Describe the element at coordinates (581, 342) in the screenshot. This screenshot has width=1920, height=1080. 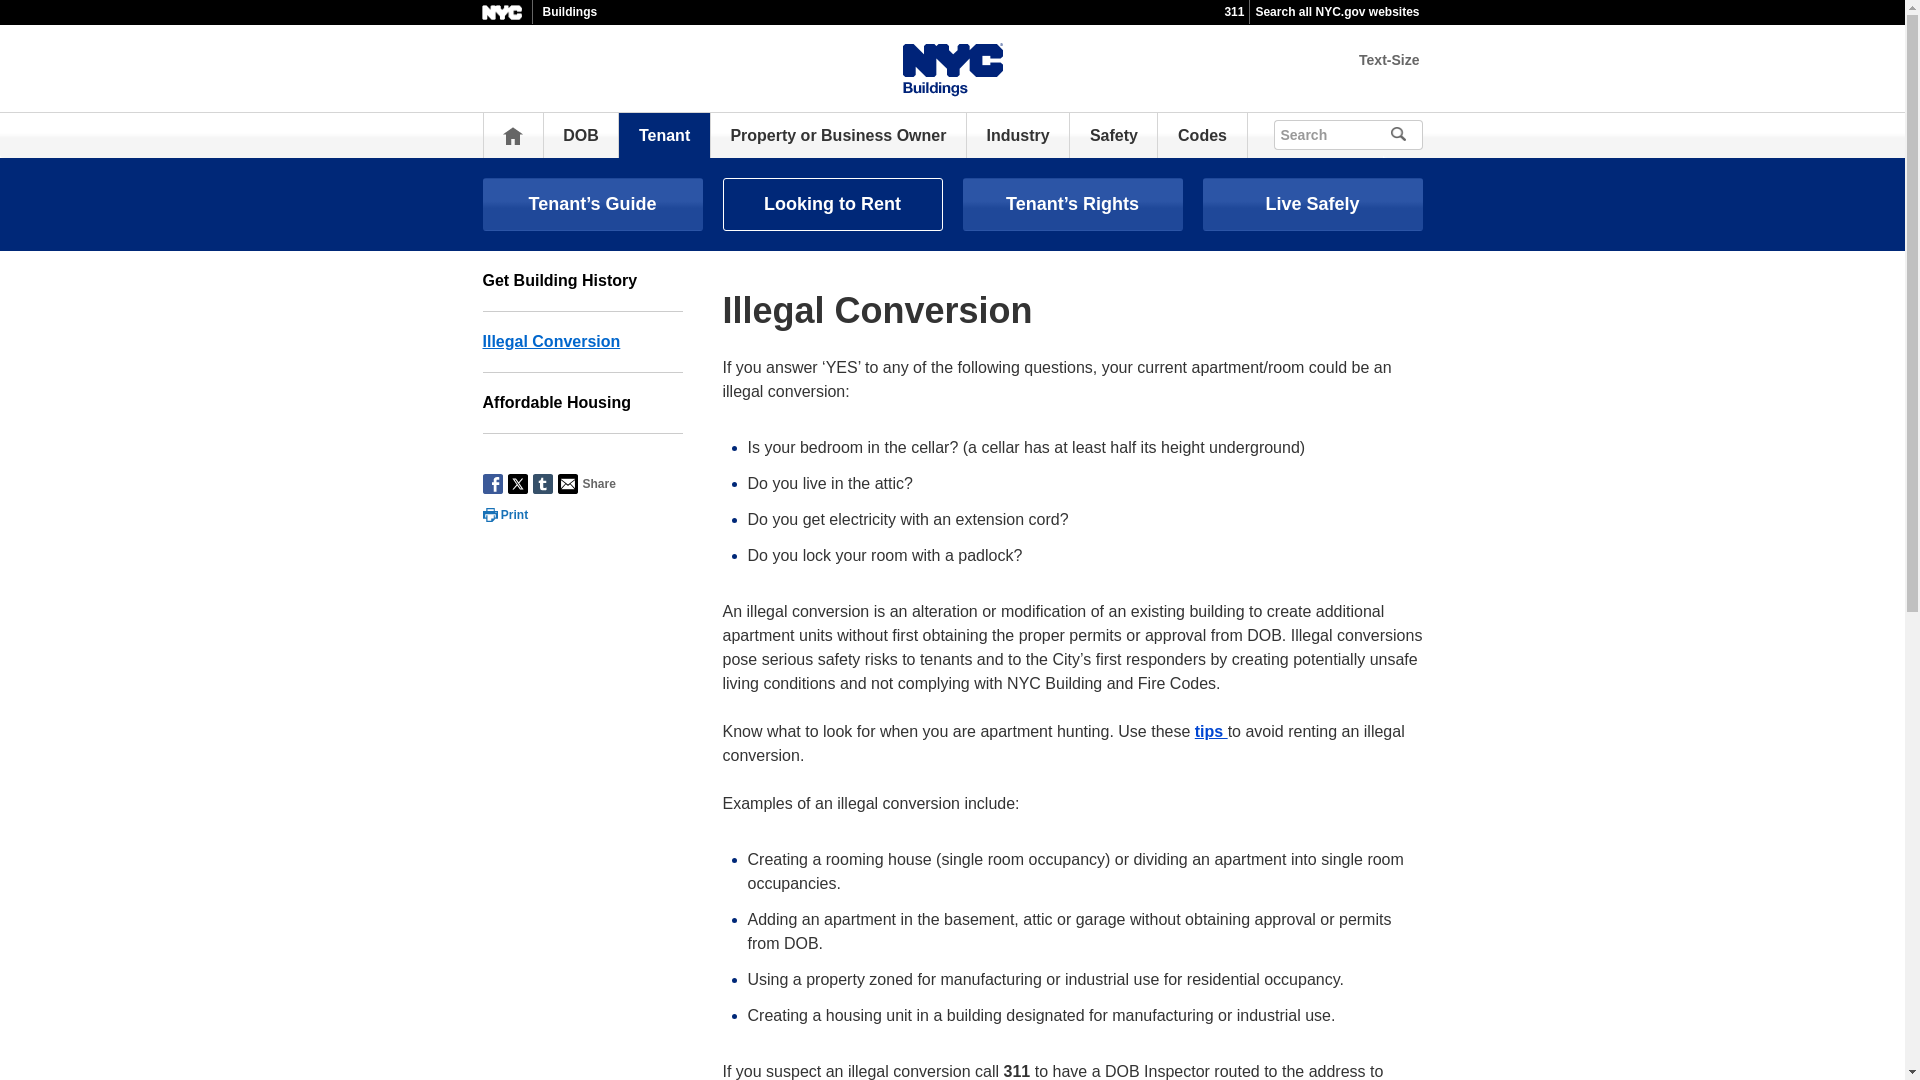
I see `Illegal Conversion` at that location.